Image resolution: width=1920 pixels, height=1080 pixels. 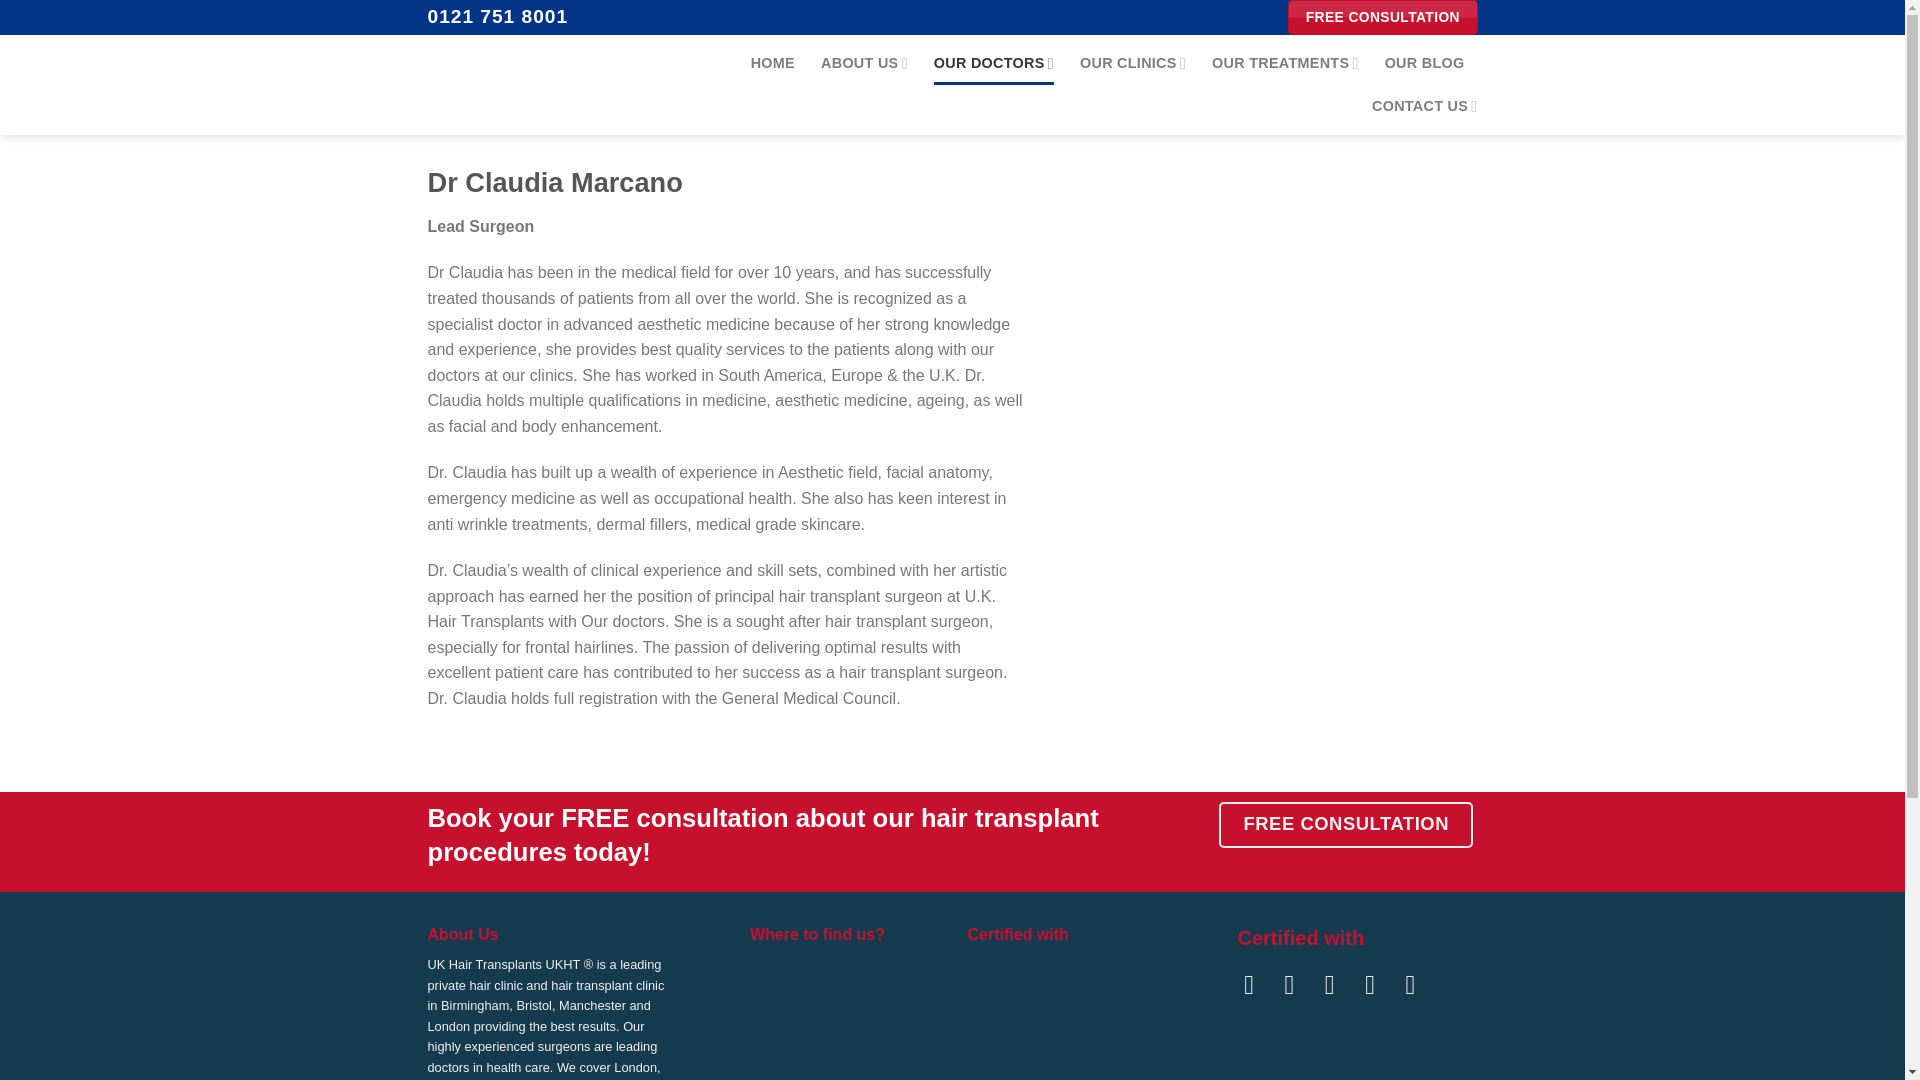 I want to click on OUR BLOG, so click(x=1424, y=64).